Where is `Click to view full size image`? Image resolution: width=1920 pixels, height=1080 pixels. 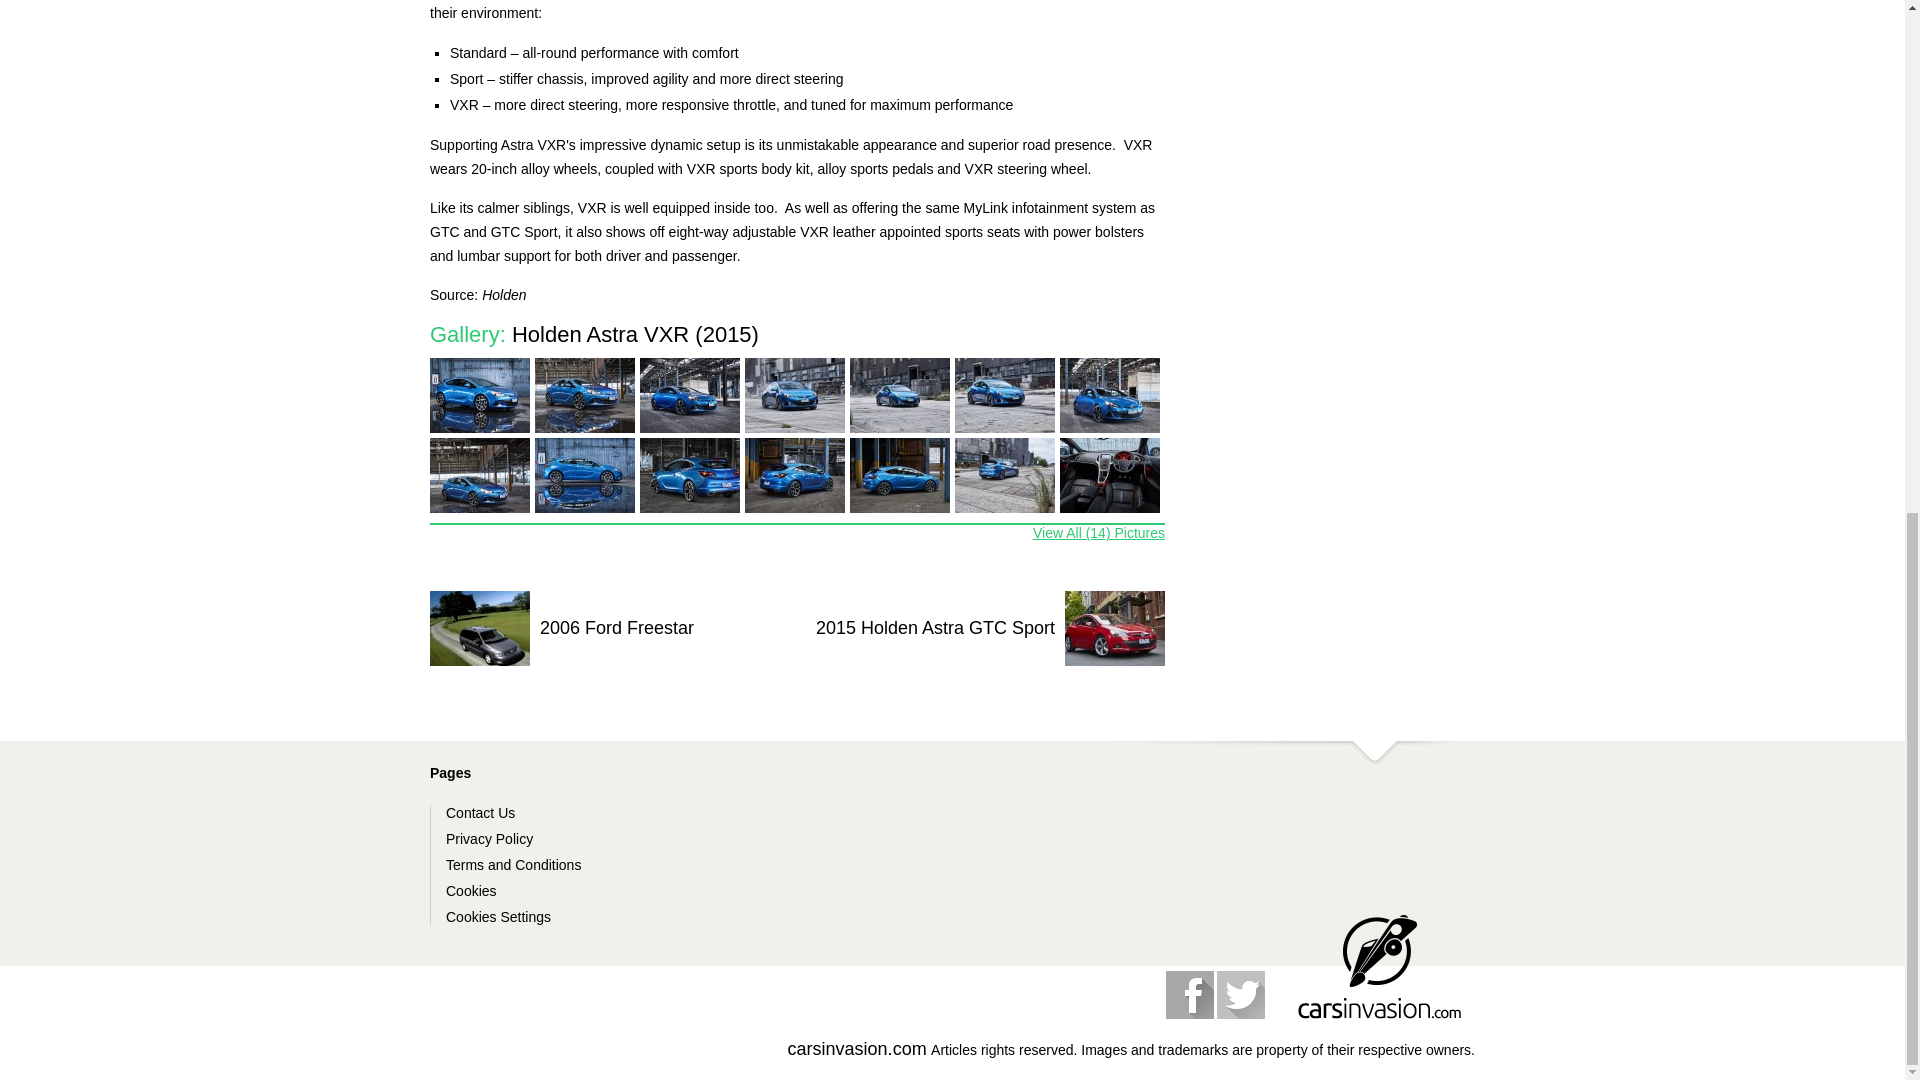
Click to view full size image is located at coordinates (794, 395).